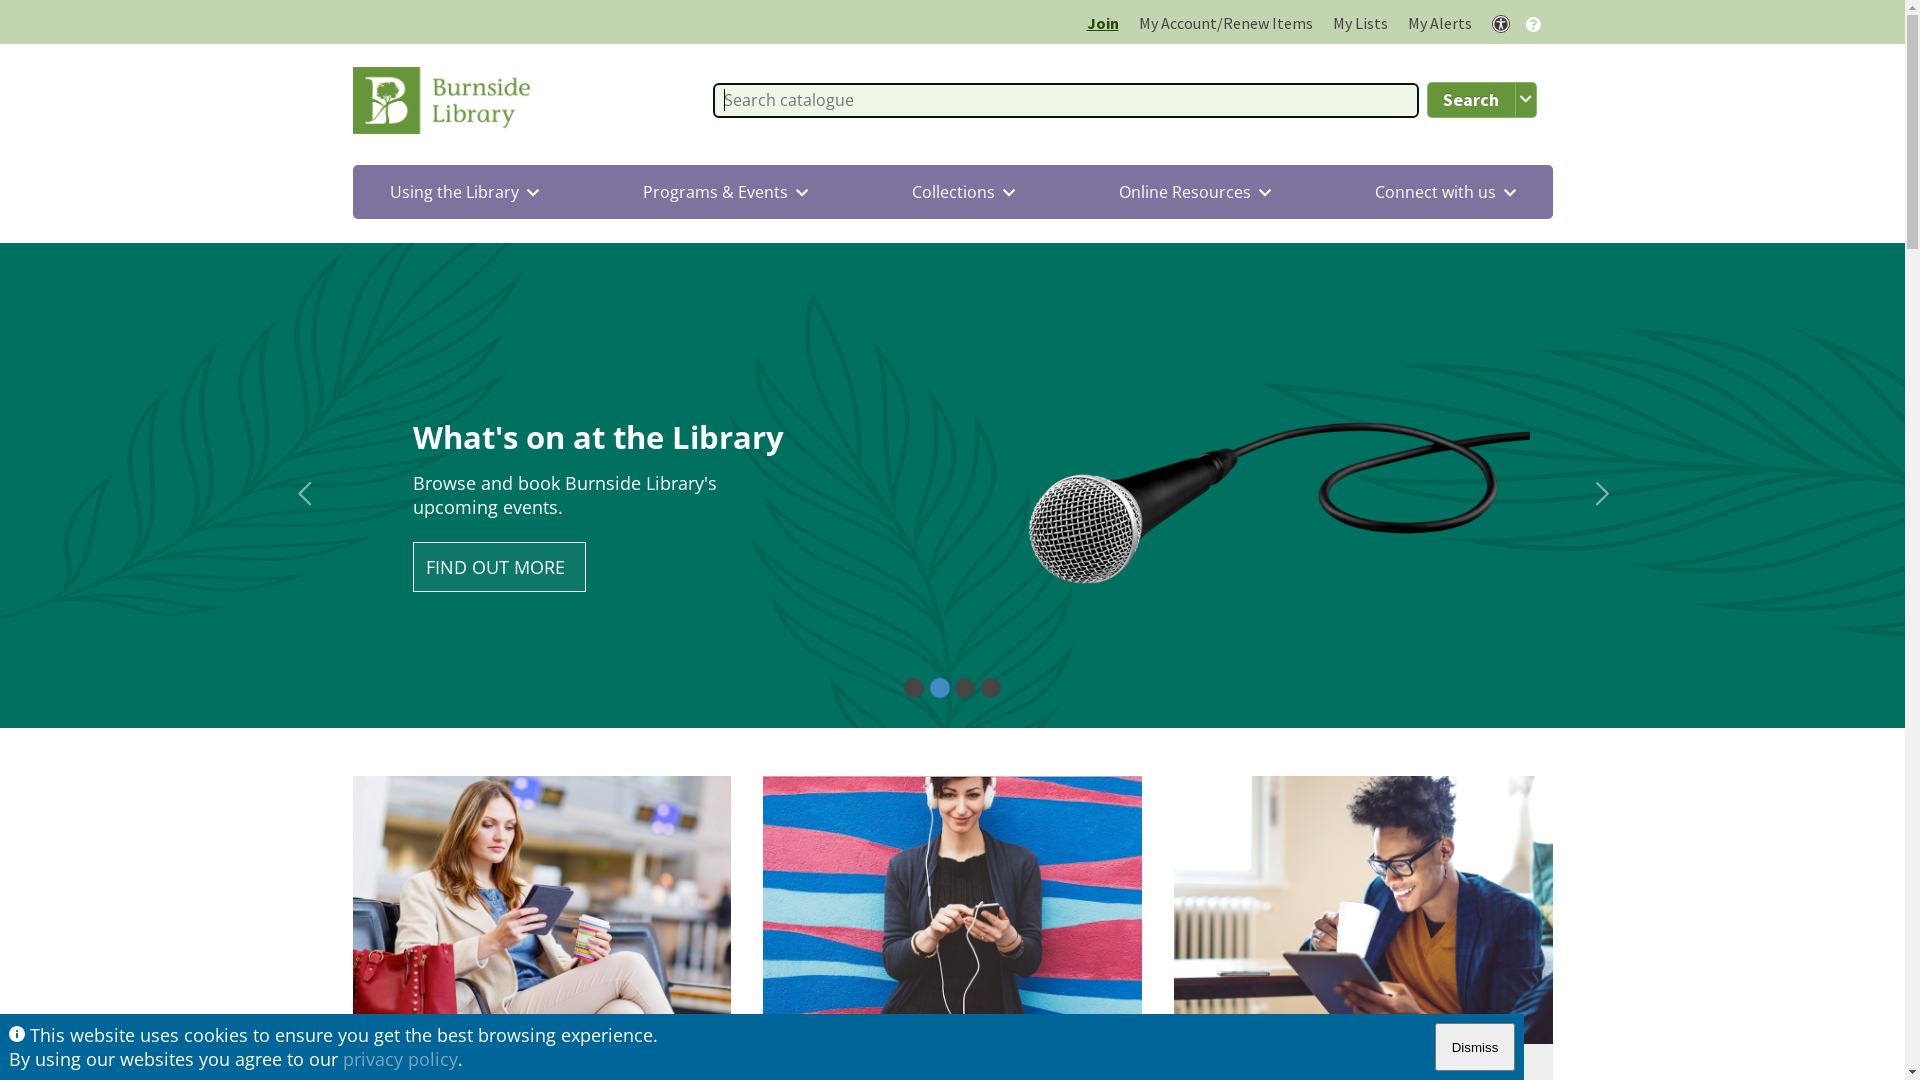  I want to click on Home, so click(447, 100).